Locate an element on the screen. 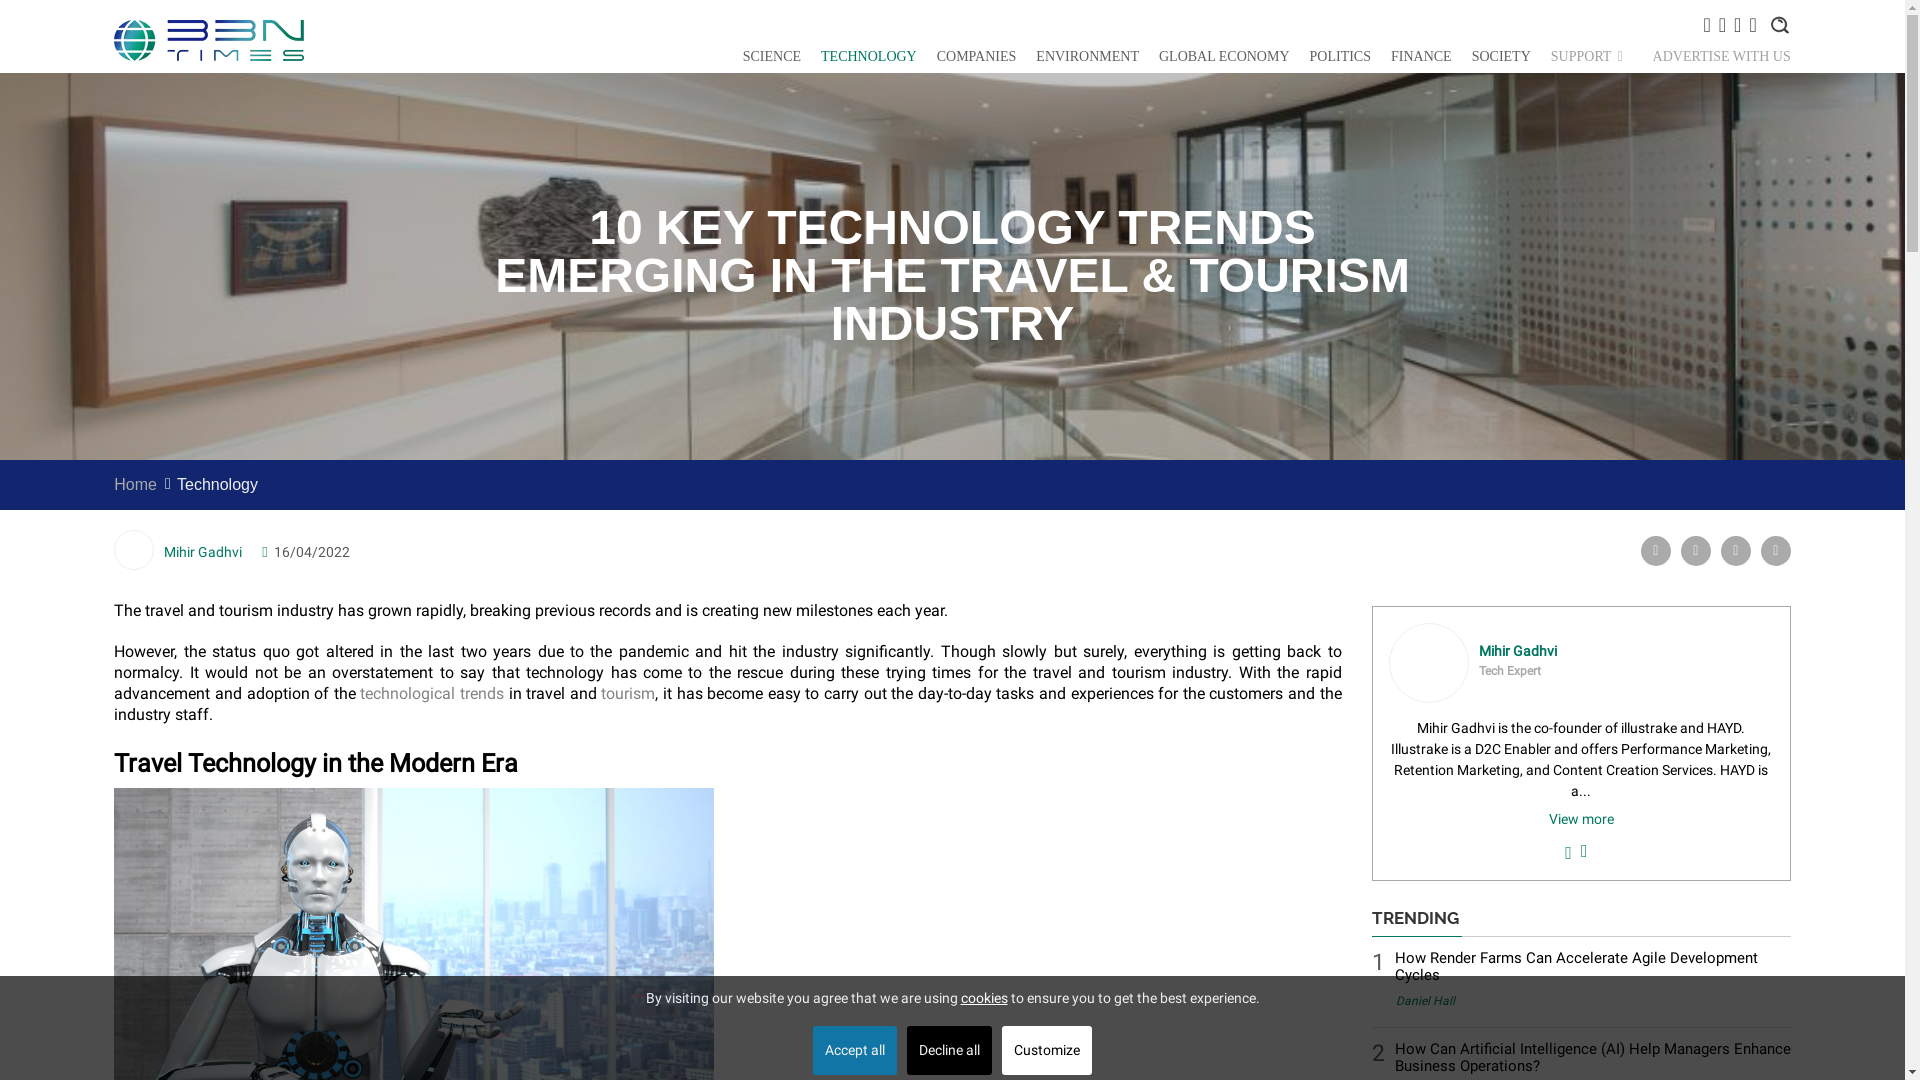 This screenshot has height=1080, width=1920. FINANCE is located at coordinates (1420, 56).